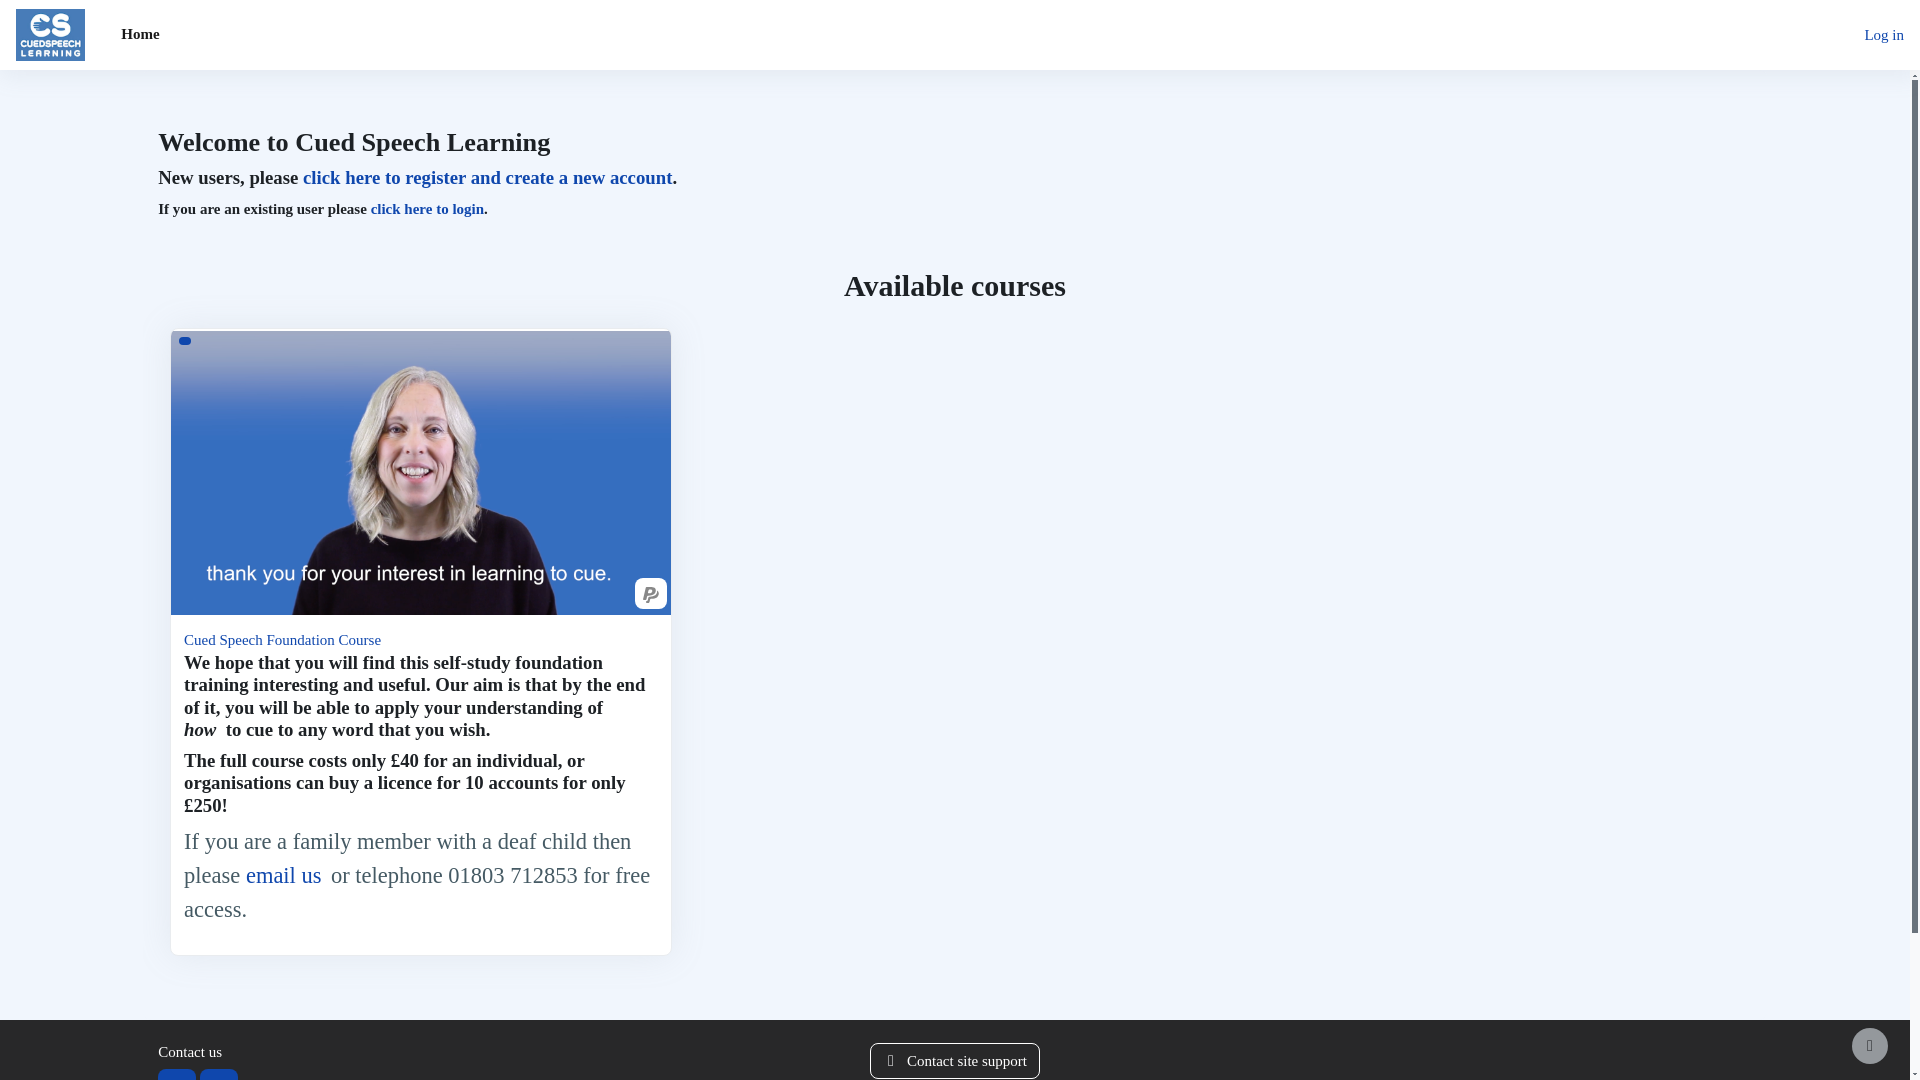  Describe the element at coordinates (282, 640) in the screenshot. I see `Cued Speech Foundation Course` at that location.